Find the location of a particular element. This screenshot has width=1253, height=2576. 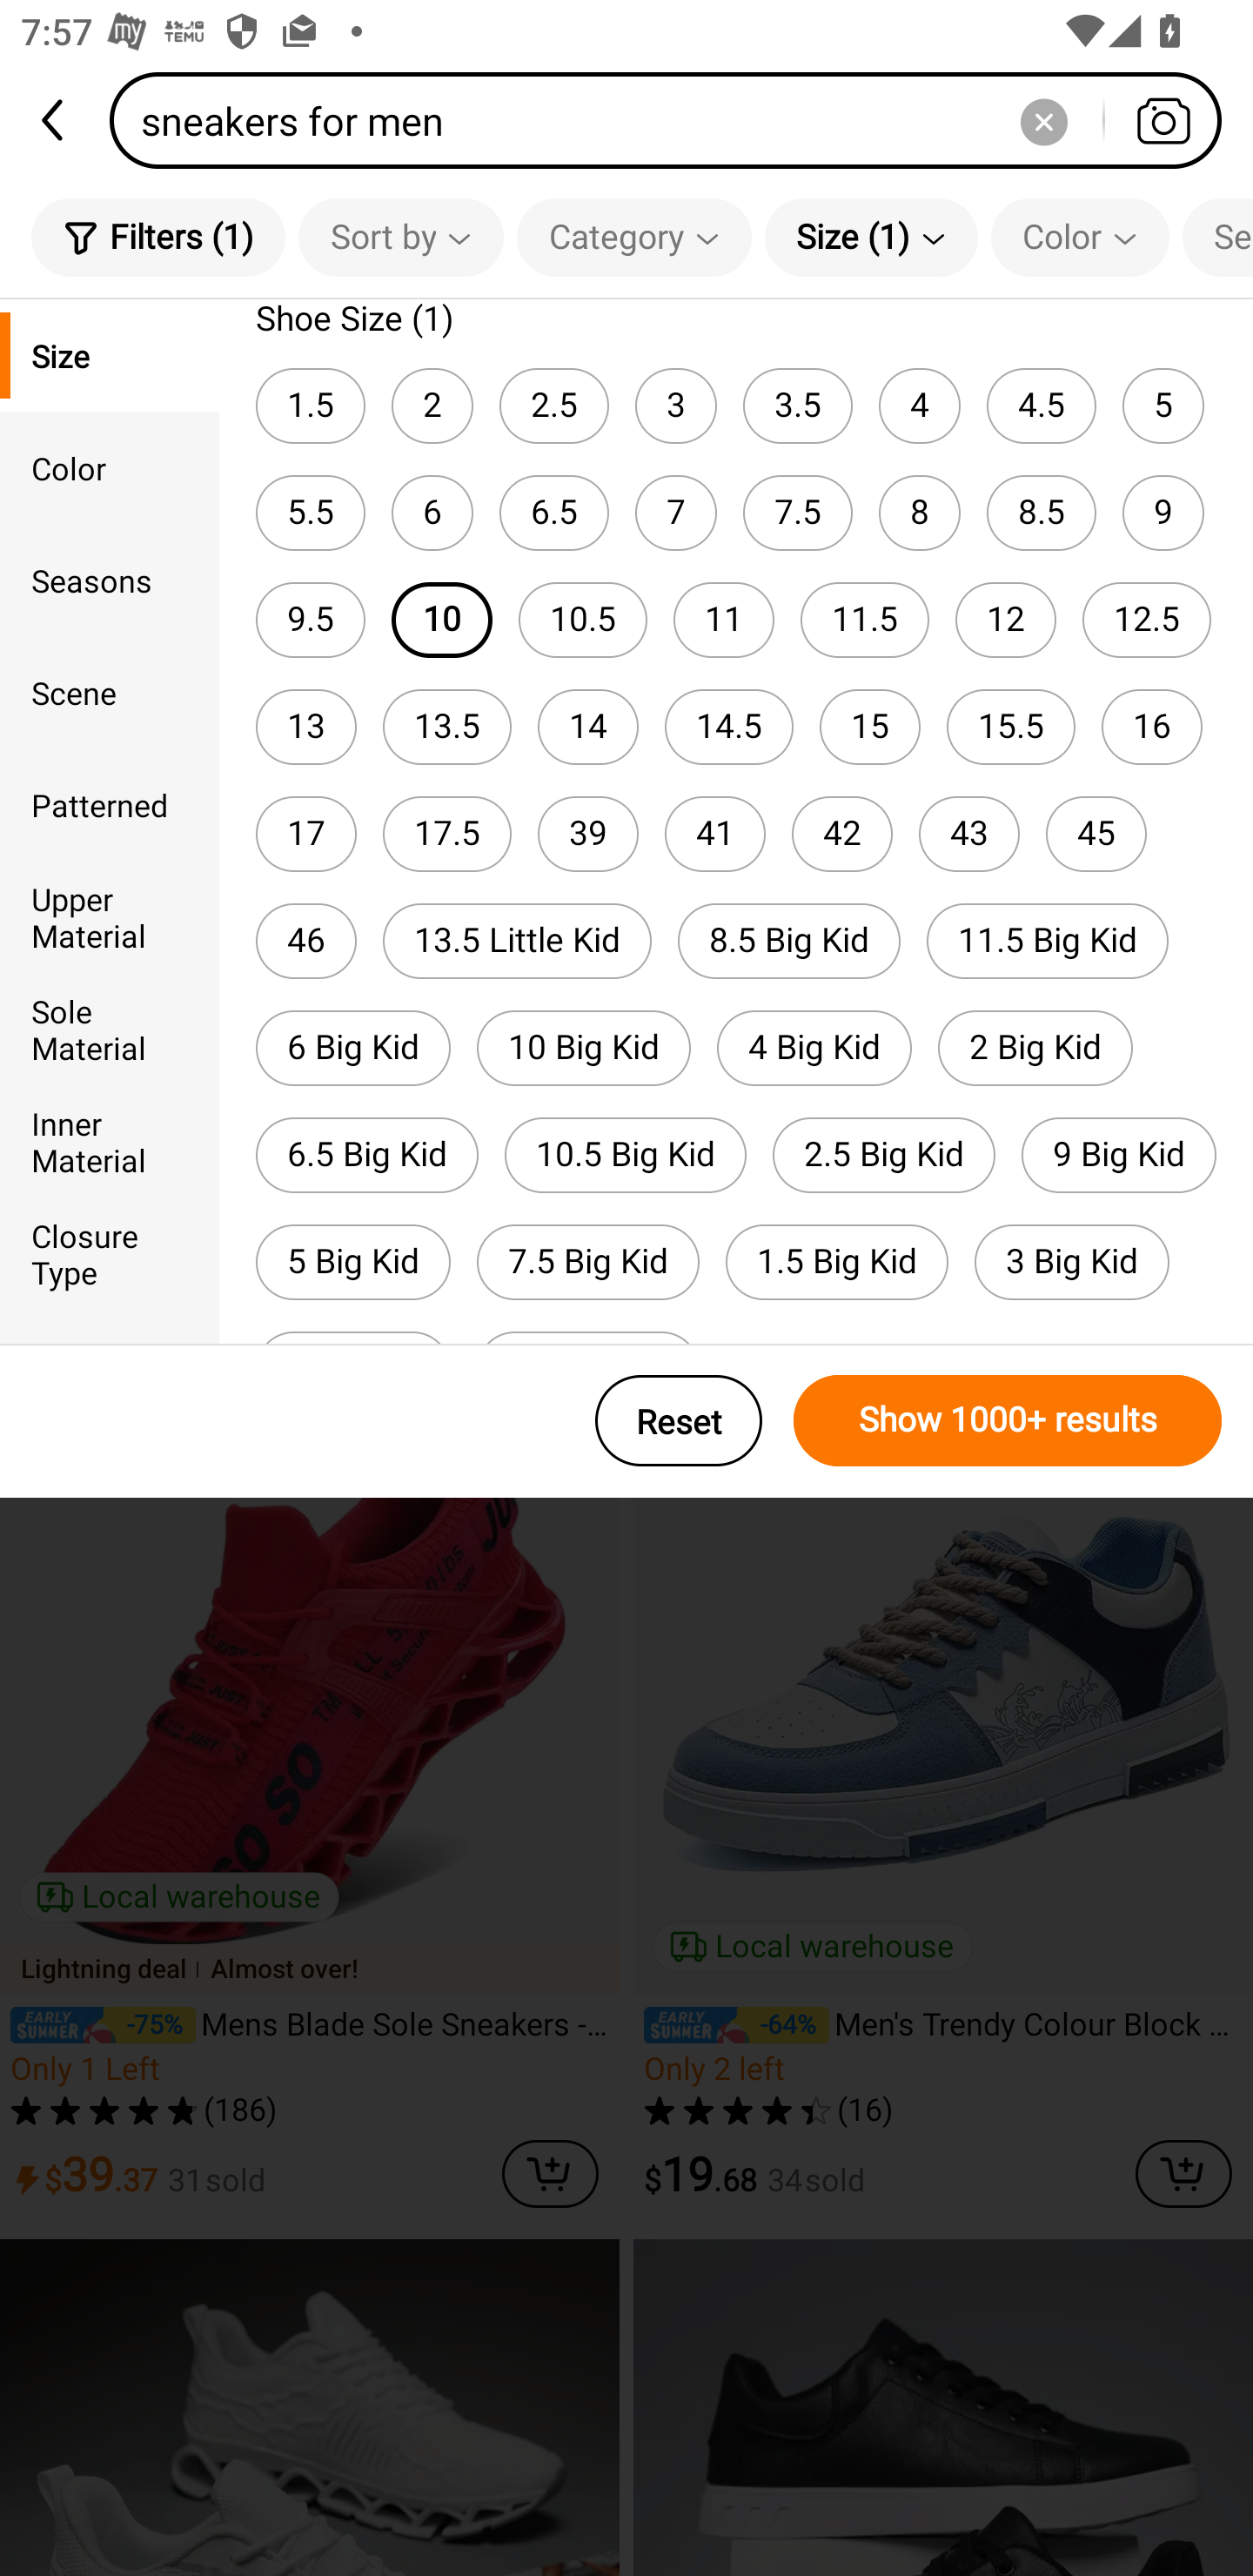

2 Big Kid is located at coordinates (1035, 1048).